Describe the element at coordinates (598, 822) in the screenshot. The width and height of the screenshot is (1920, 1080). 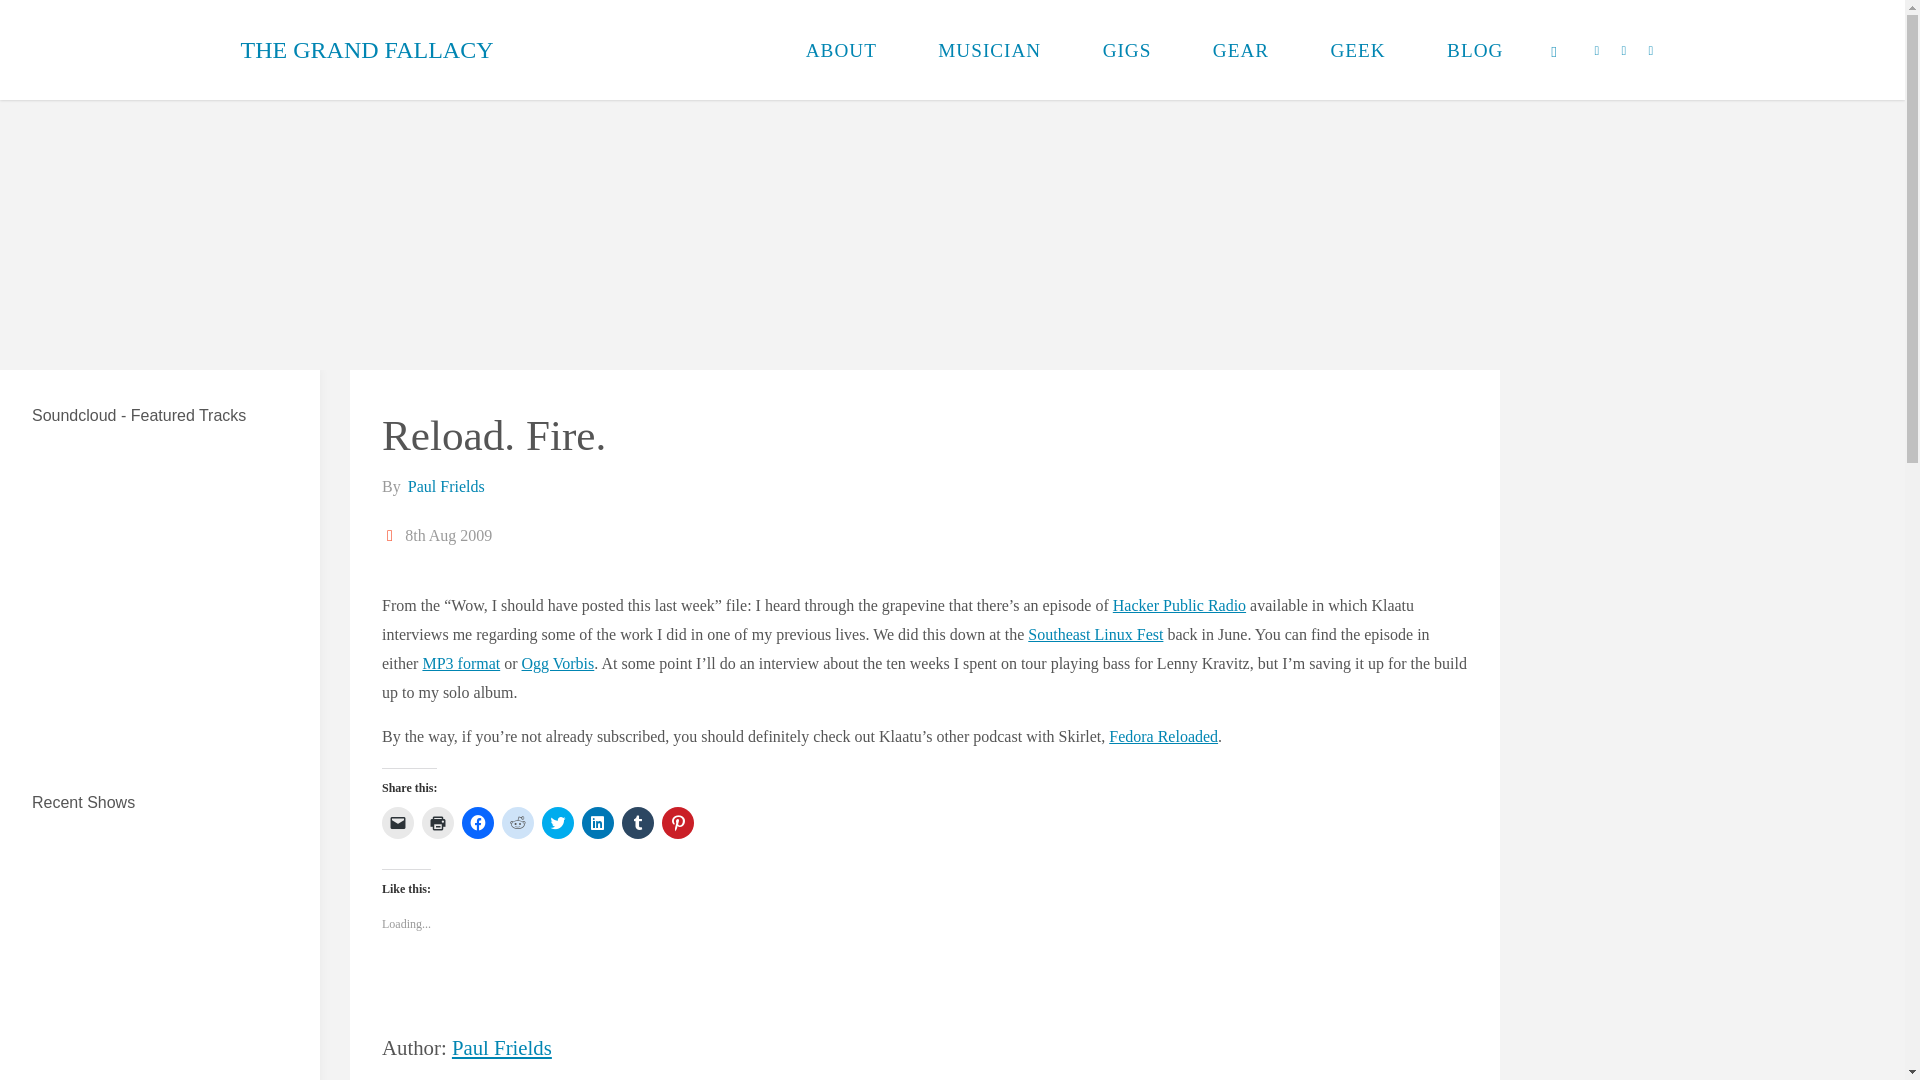
I see `Click to share on LinkedIn` at that location.